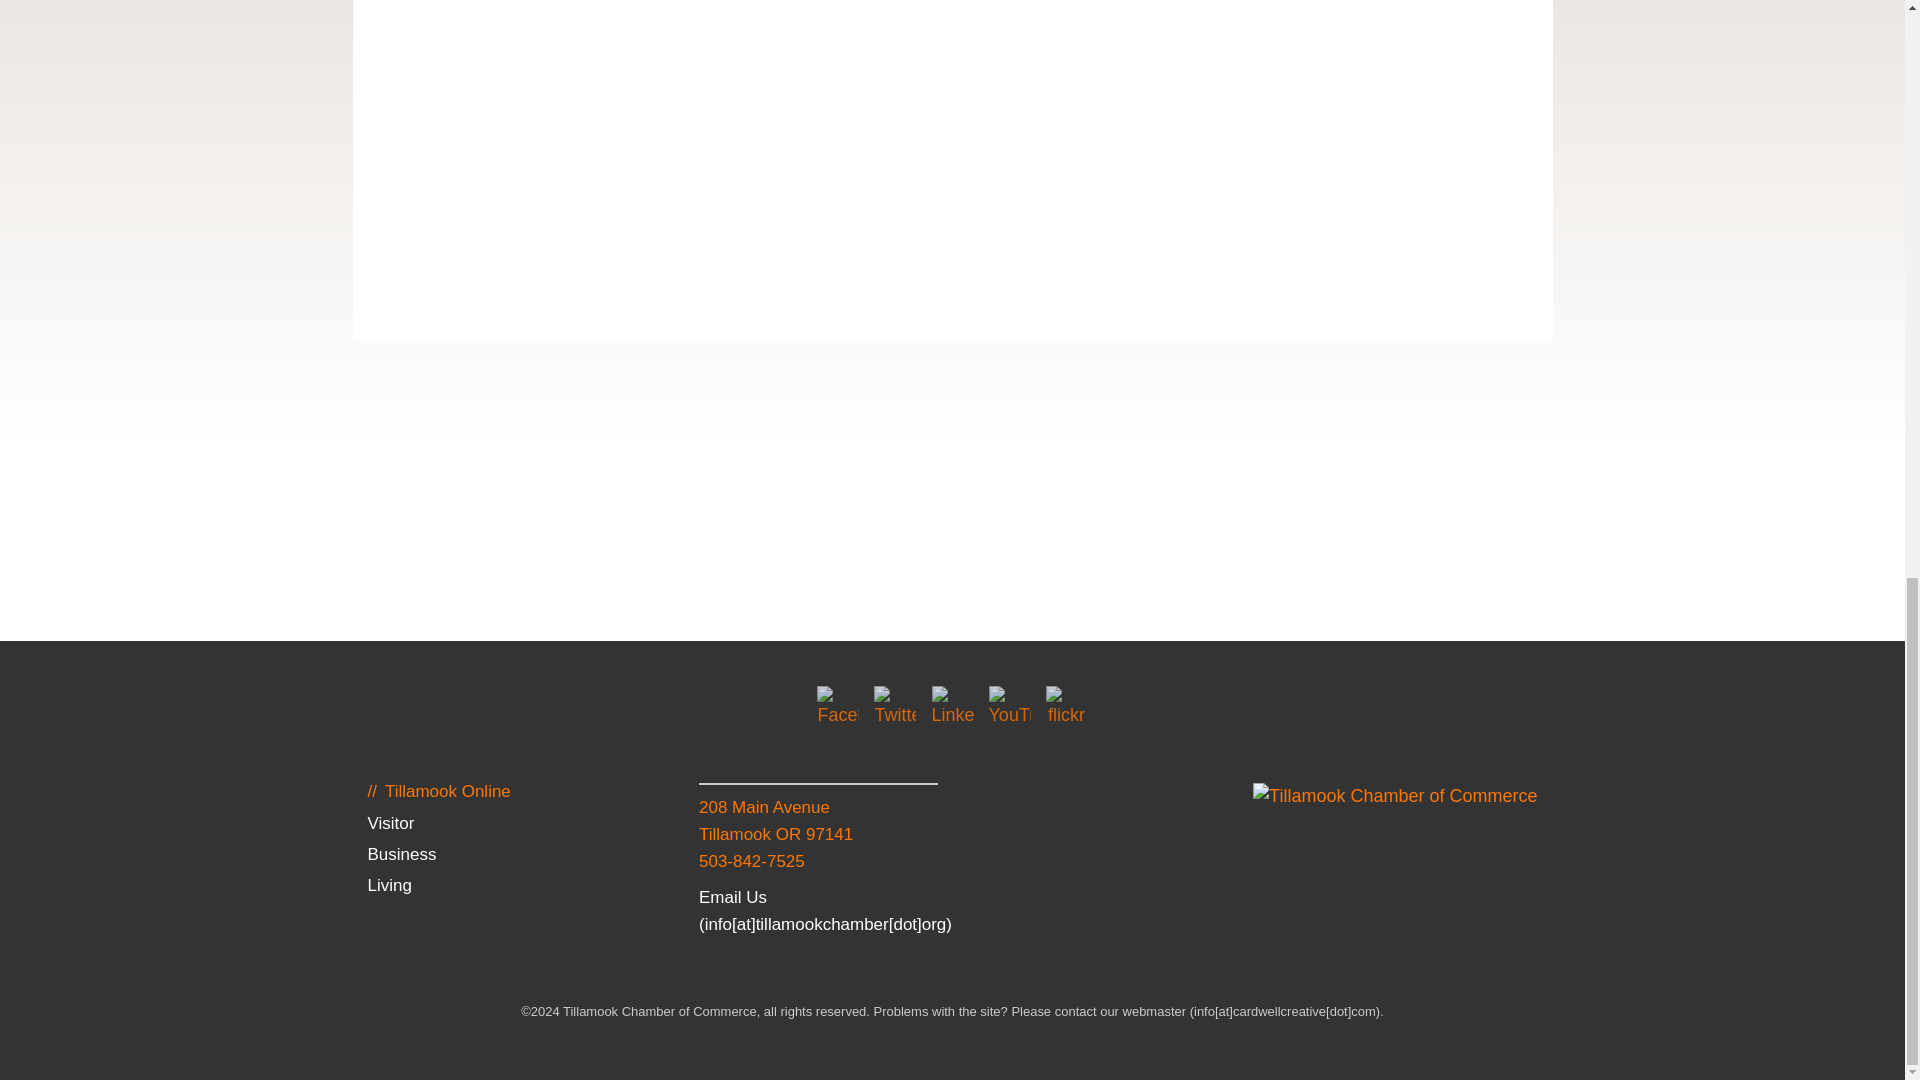 The height and width of the screenshot is (1080, 1920). I want to click on LinkedIn, so click(952, 706).